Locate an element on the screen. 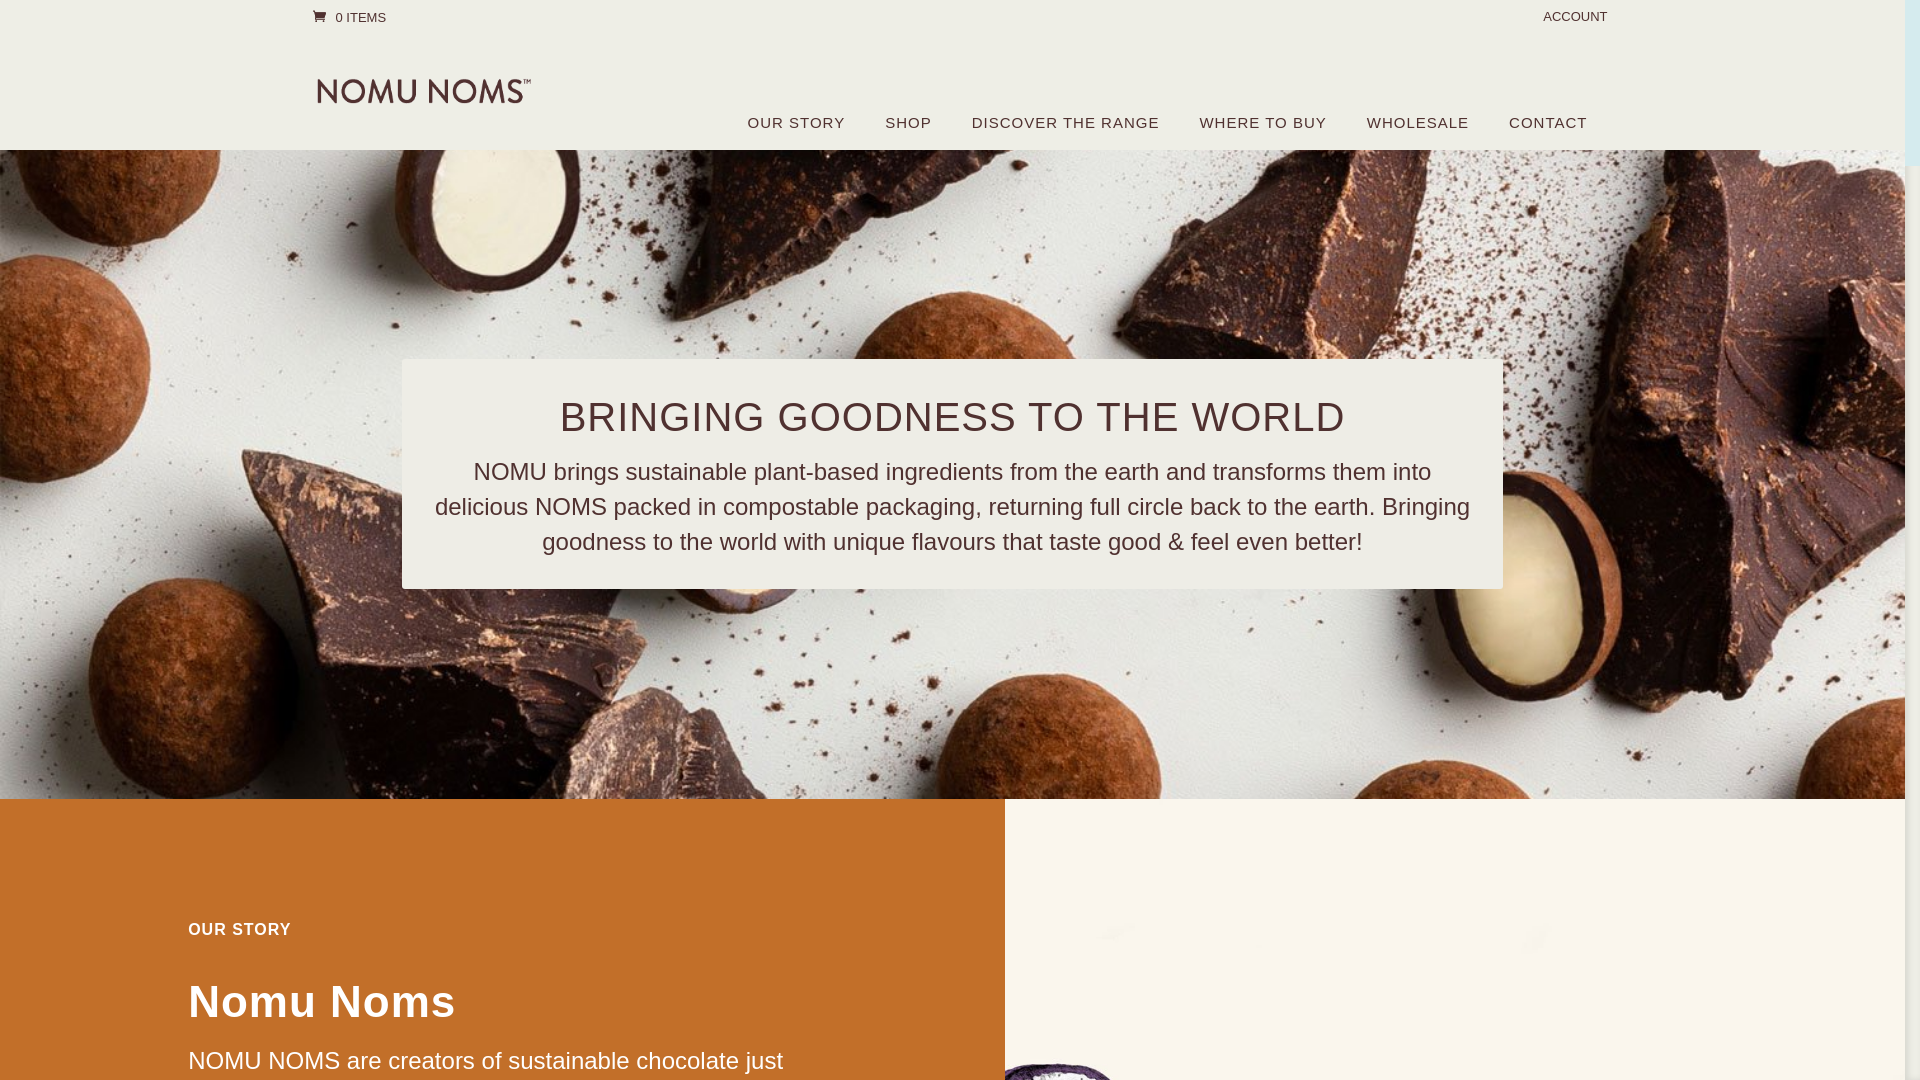 This screenshot has width=1920, height=1080. WHERE TO BUY is located at coordinates (1262, 123).